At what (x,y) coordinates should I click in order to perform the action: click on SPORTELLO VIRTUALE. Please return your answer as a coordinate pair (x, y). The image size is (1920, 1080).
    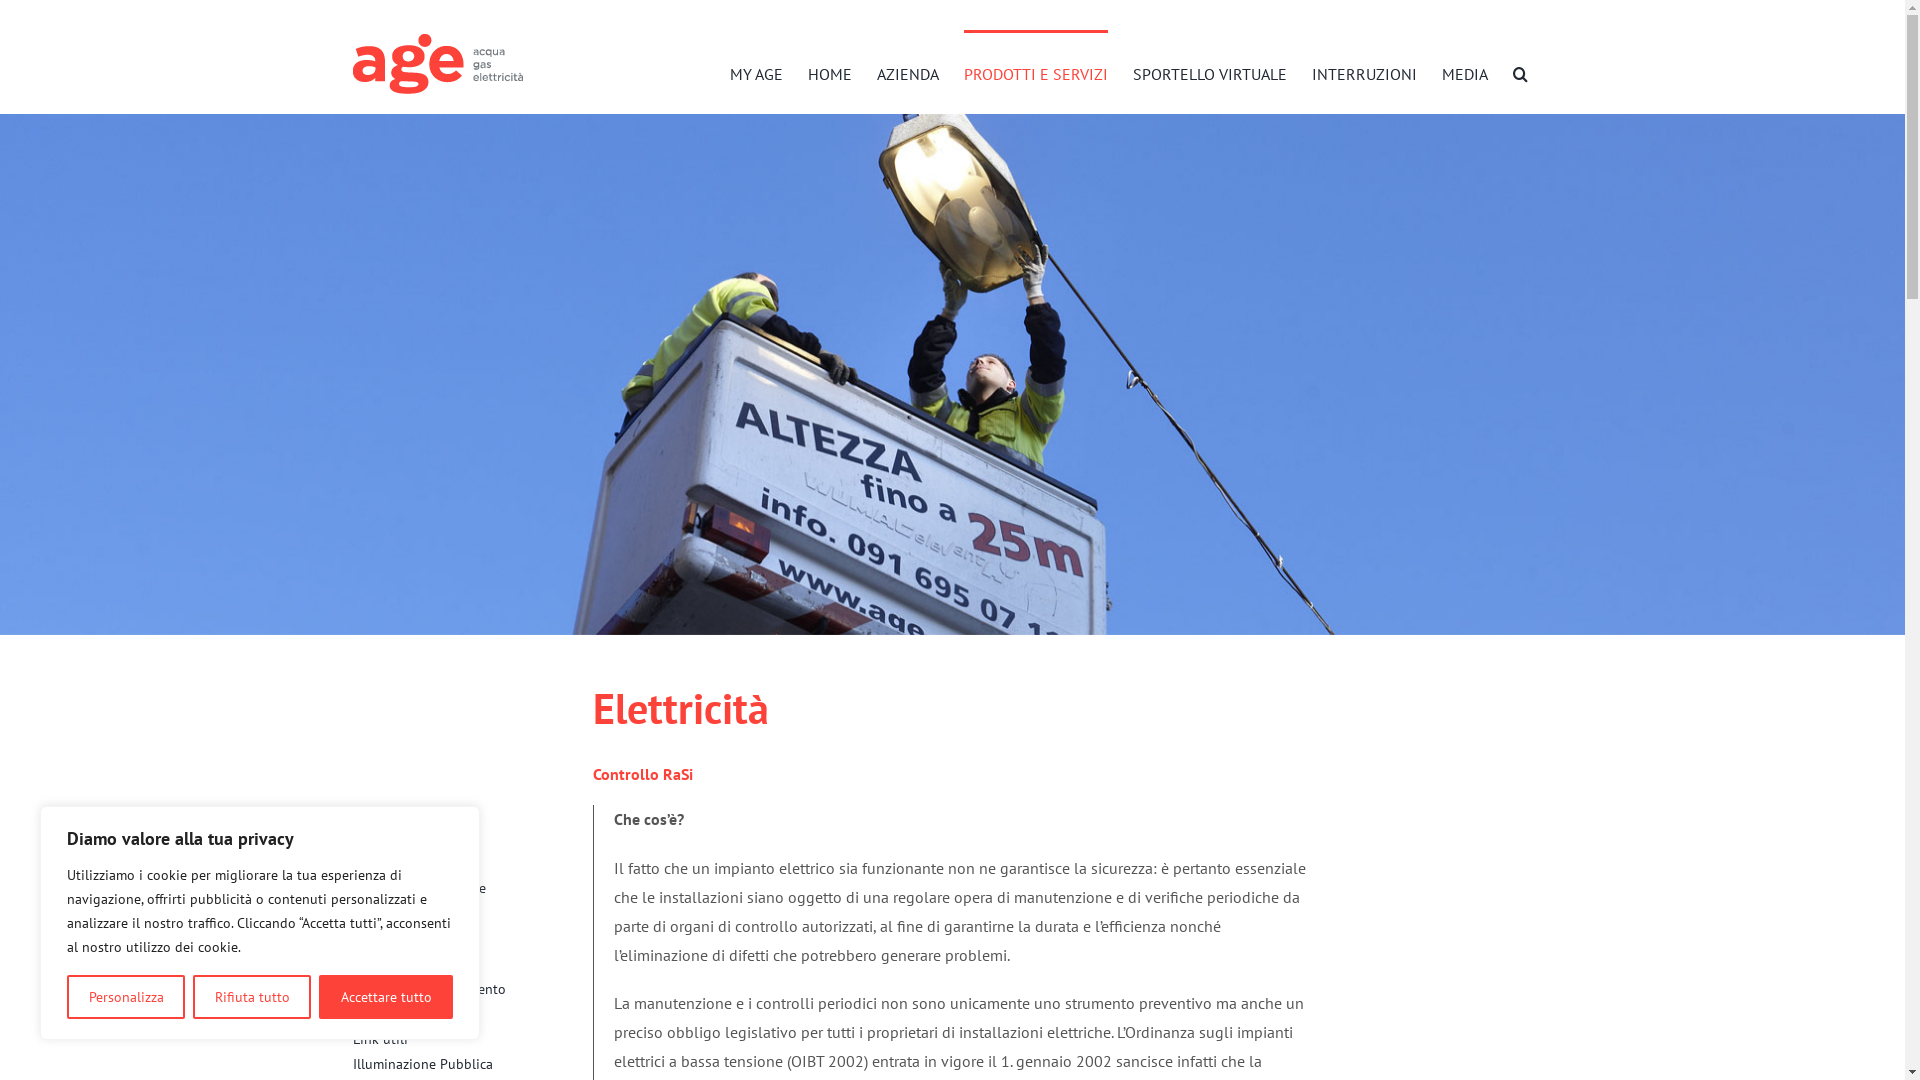
    Looking at the image, I should click on (1209, 72).